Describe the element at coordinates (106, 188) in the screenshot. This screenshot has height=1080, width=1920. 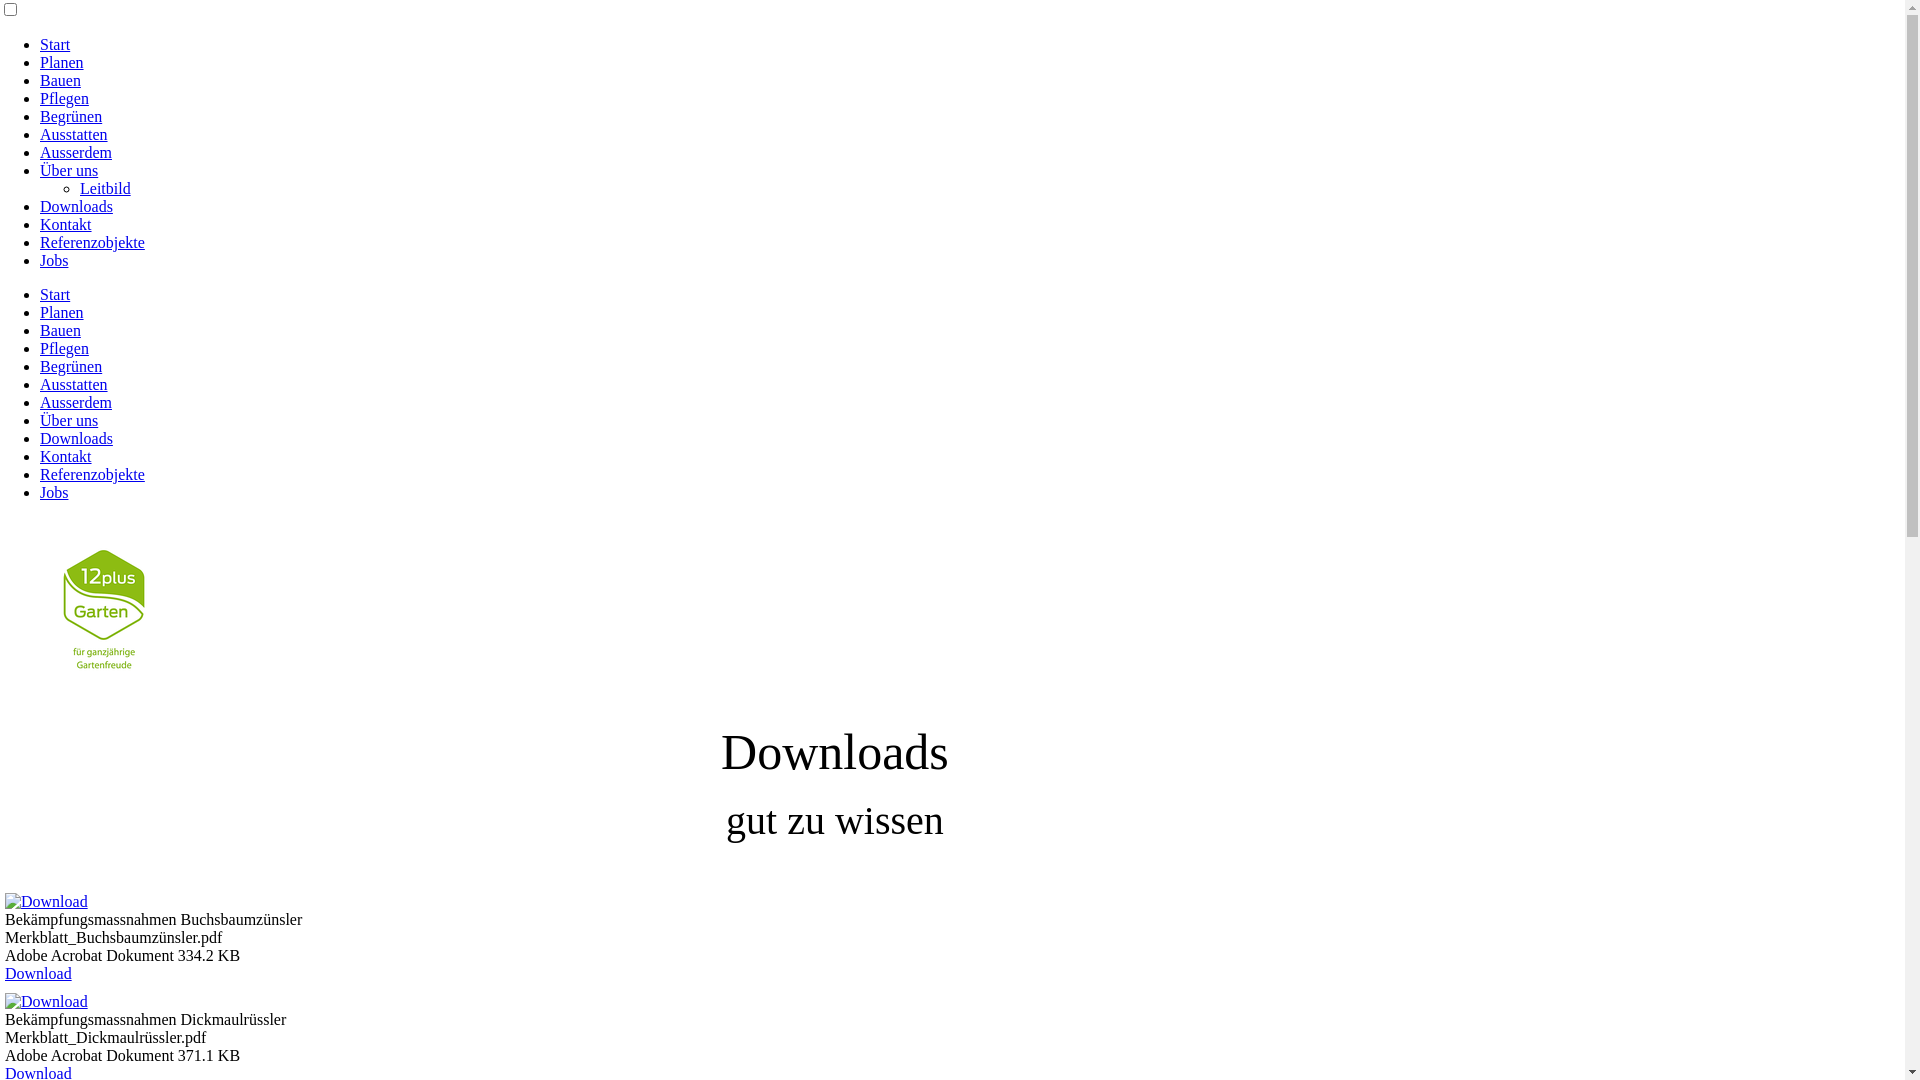
I see `Leitbild` at that location.